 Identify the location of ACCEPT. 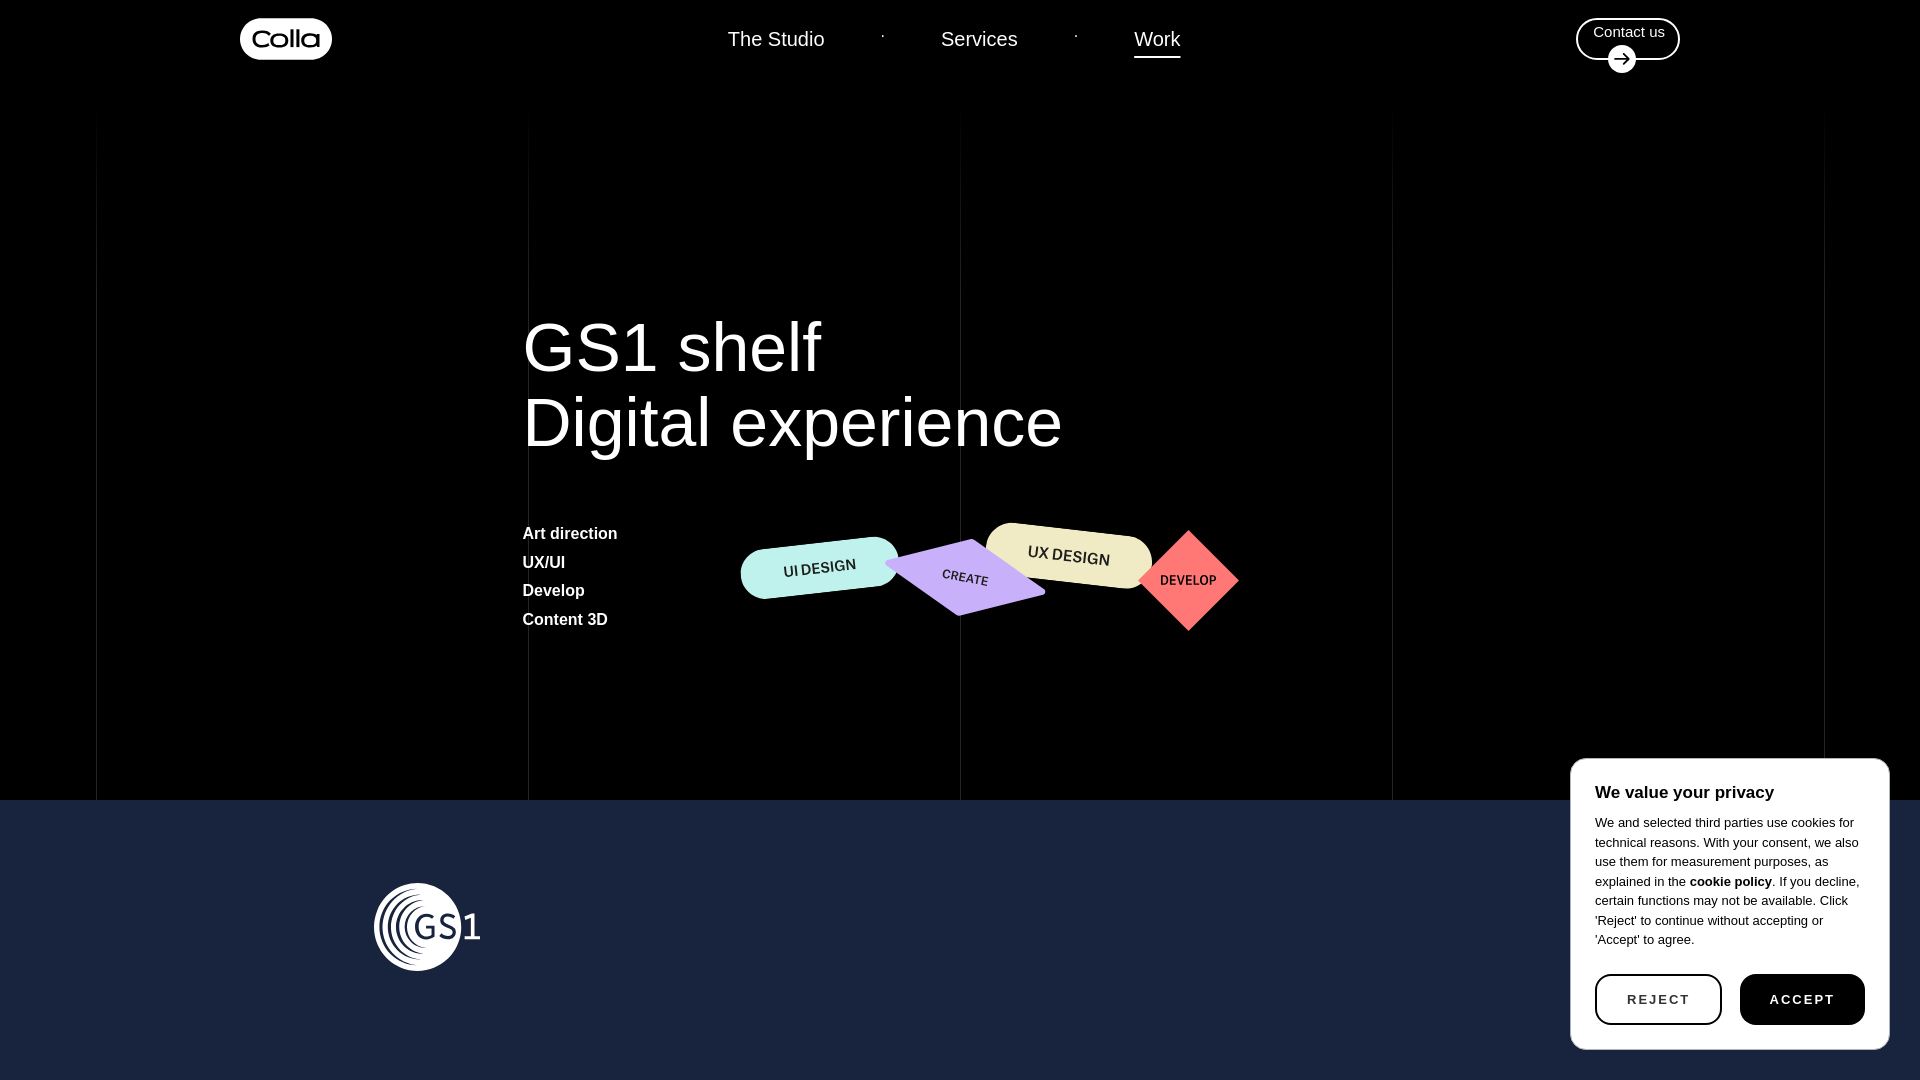
(1802, 1000).